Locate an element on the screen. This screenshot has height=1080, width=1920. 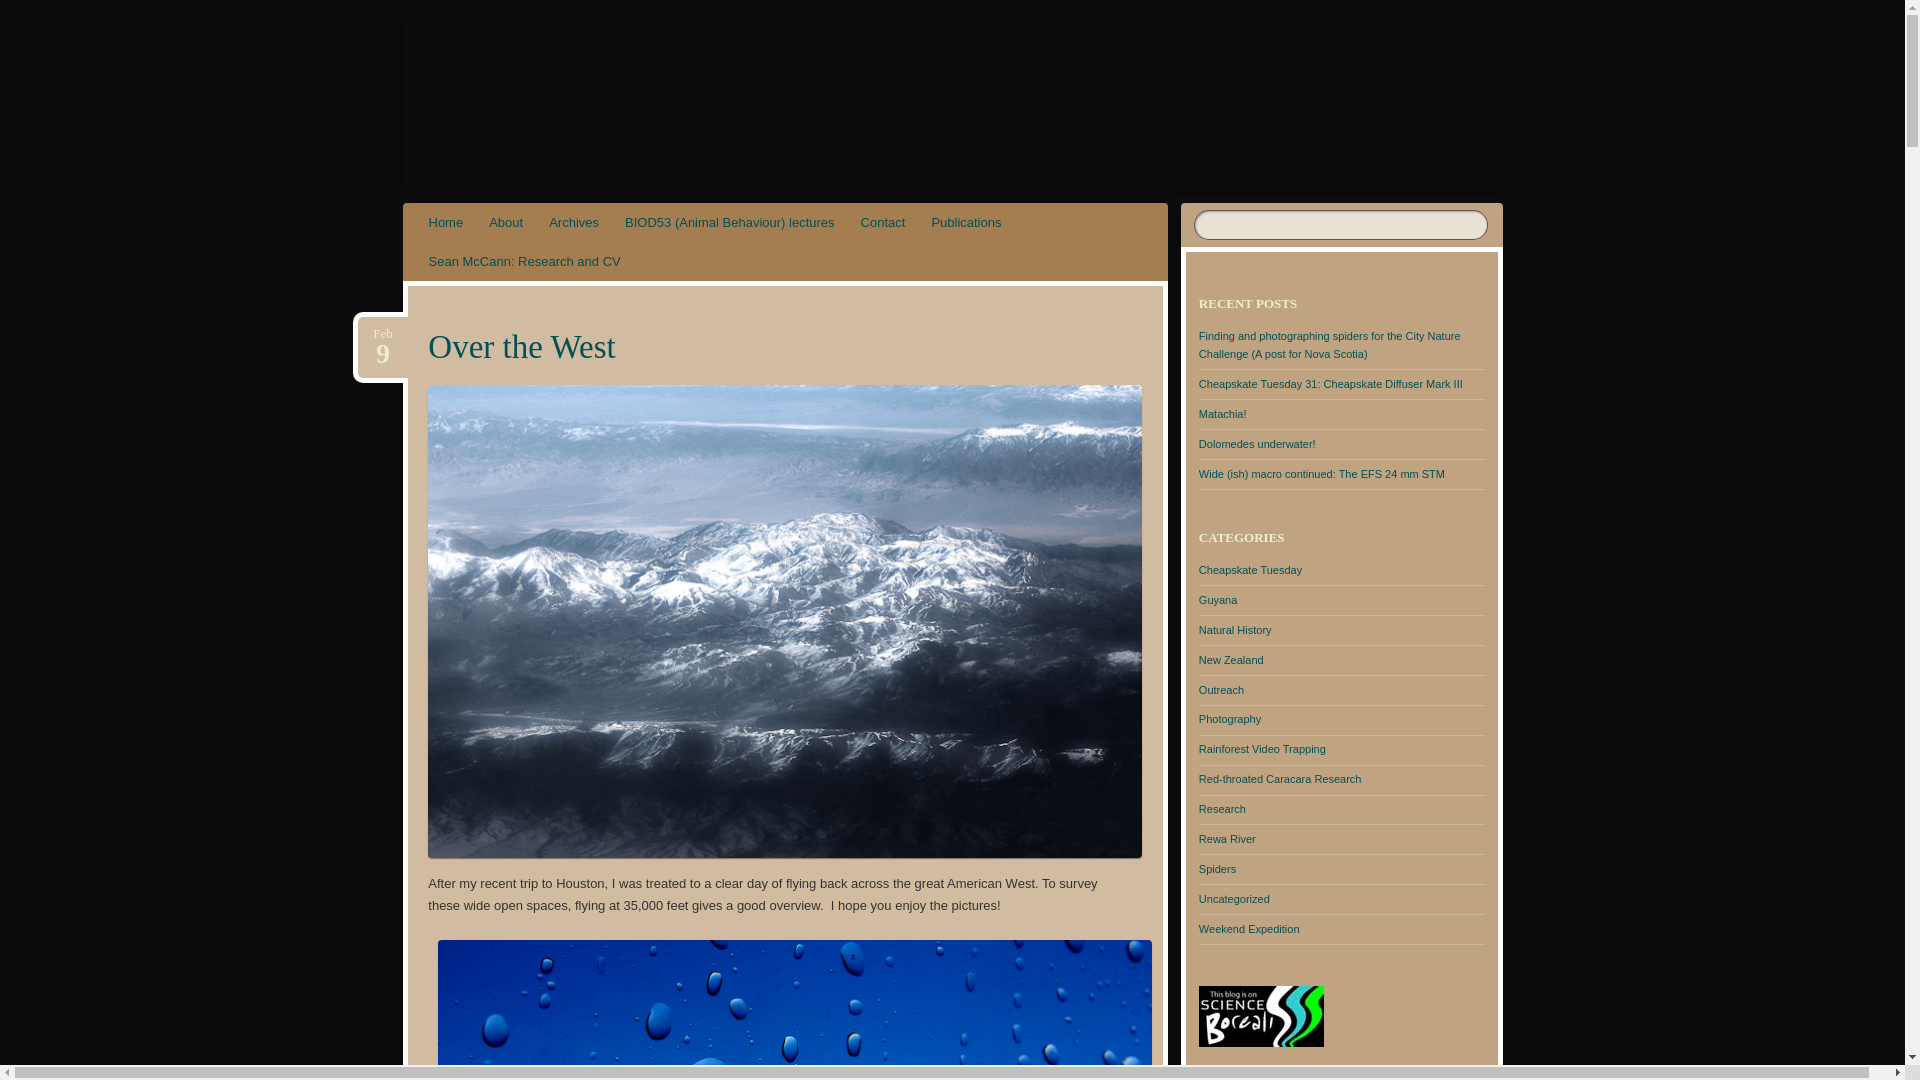
Sean McCann: Research and CV is located at coordinates (446, 222).